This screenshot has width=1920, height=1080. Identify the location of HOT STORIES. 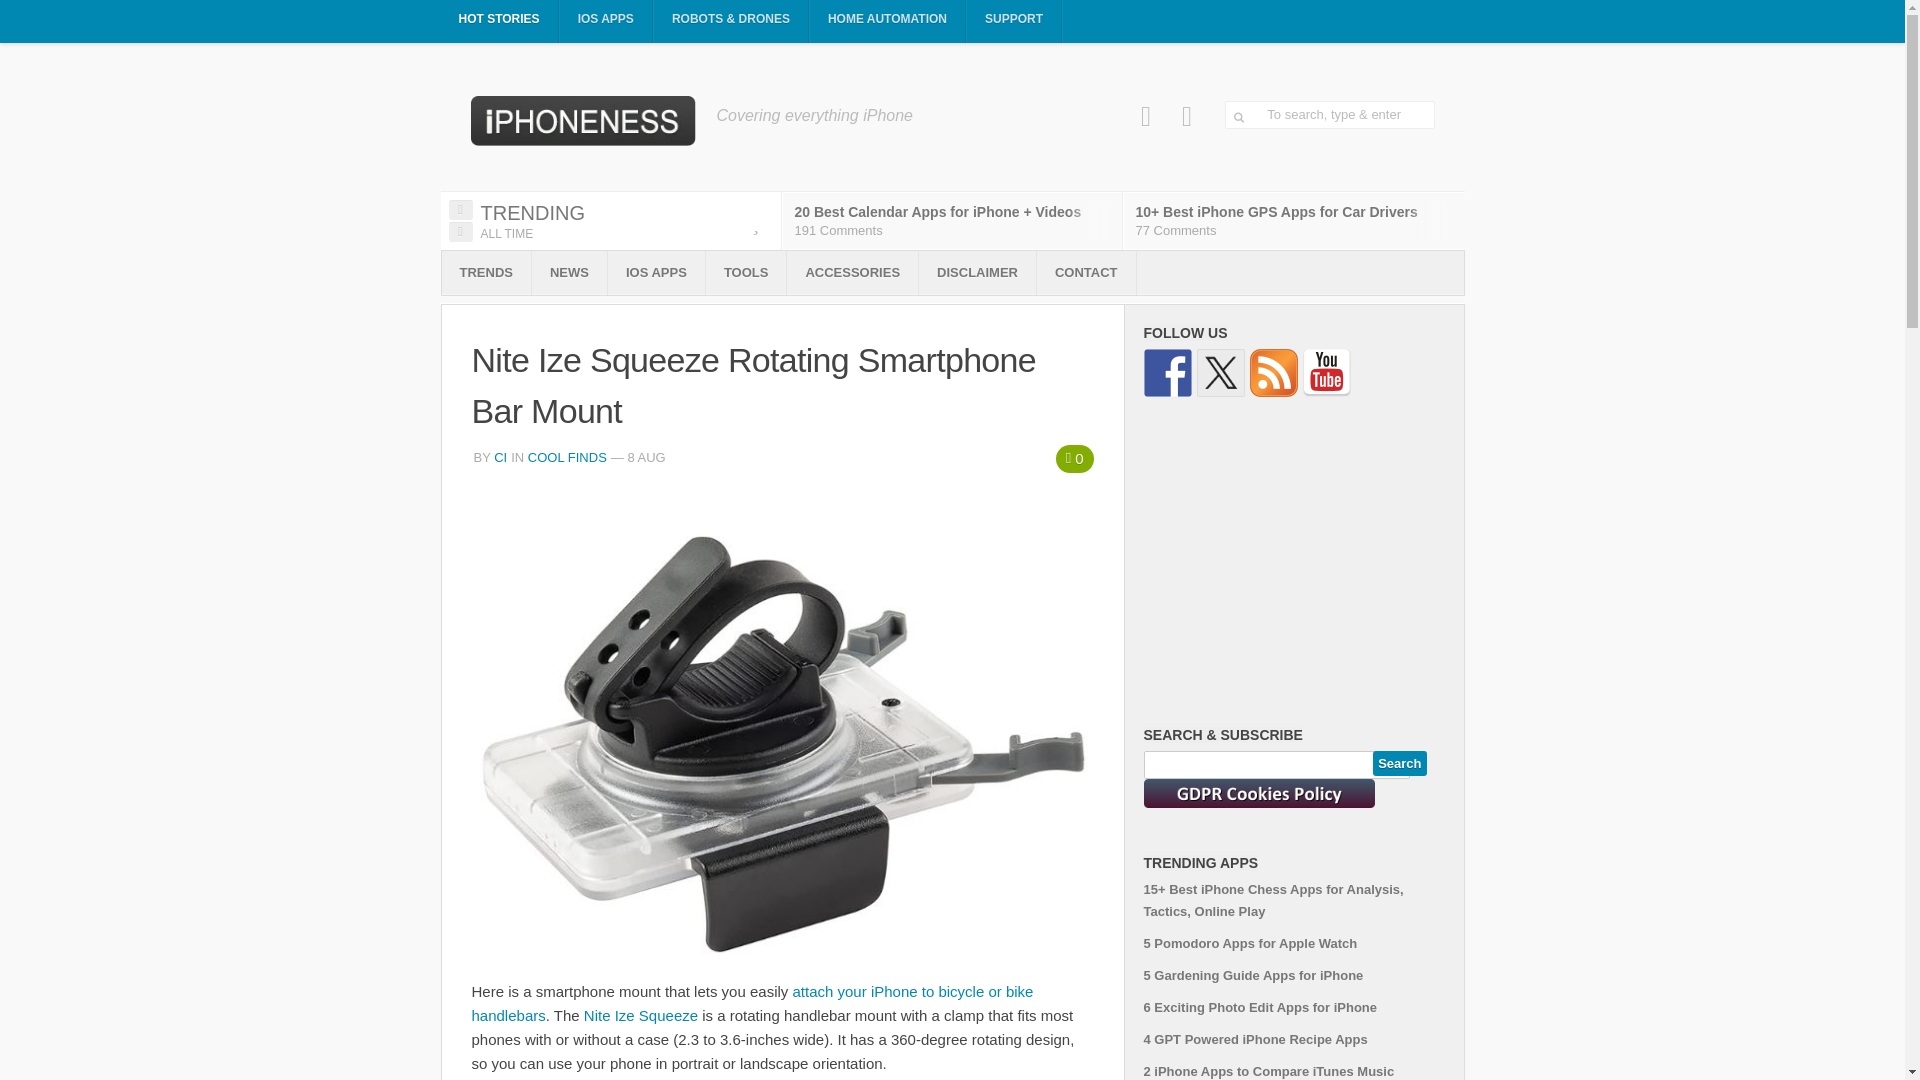
(498, 22).